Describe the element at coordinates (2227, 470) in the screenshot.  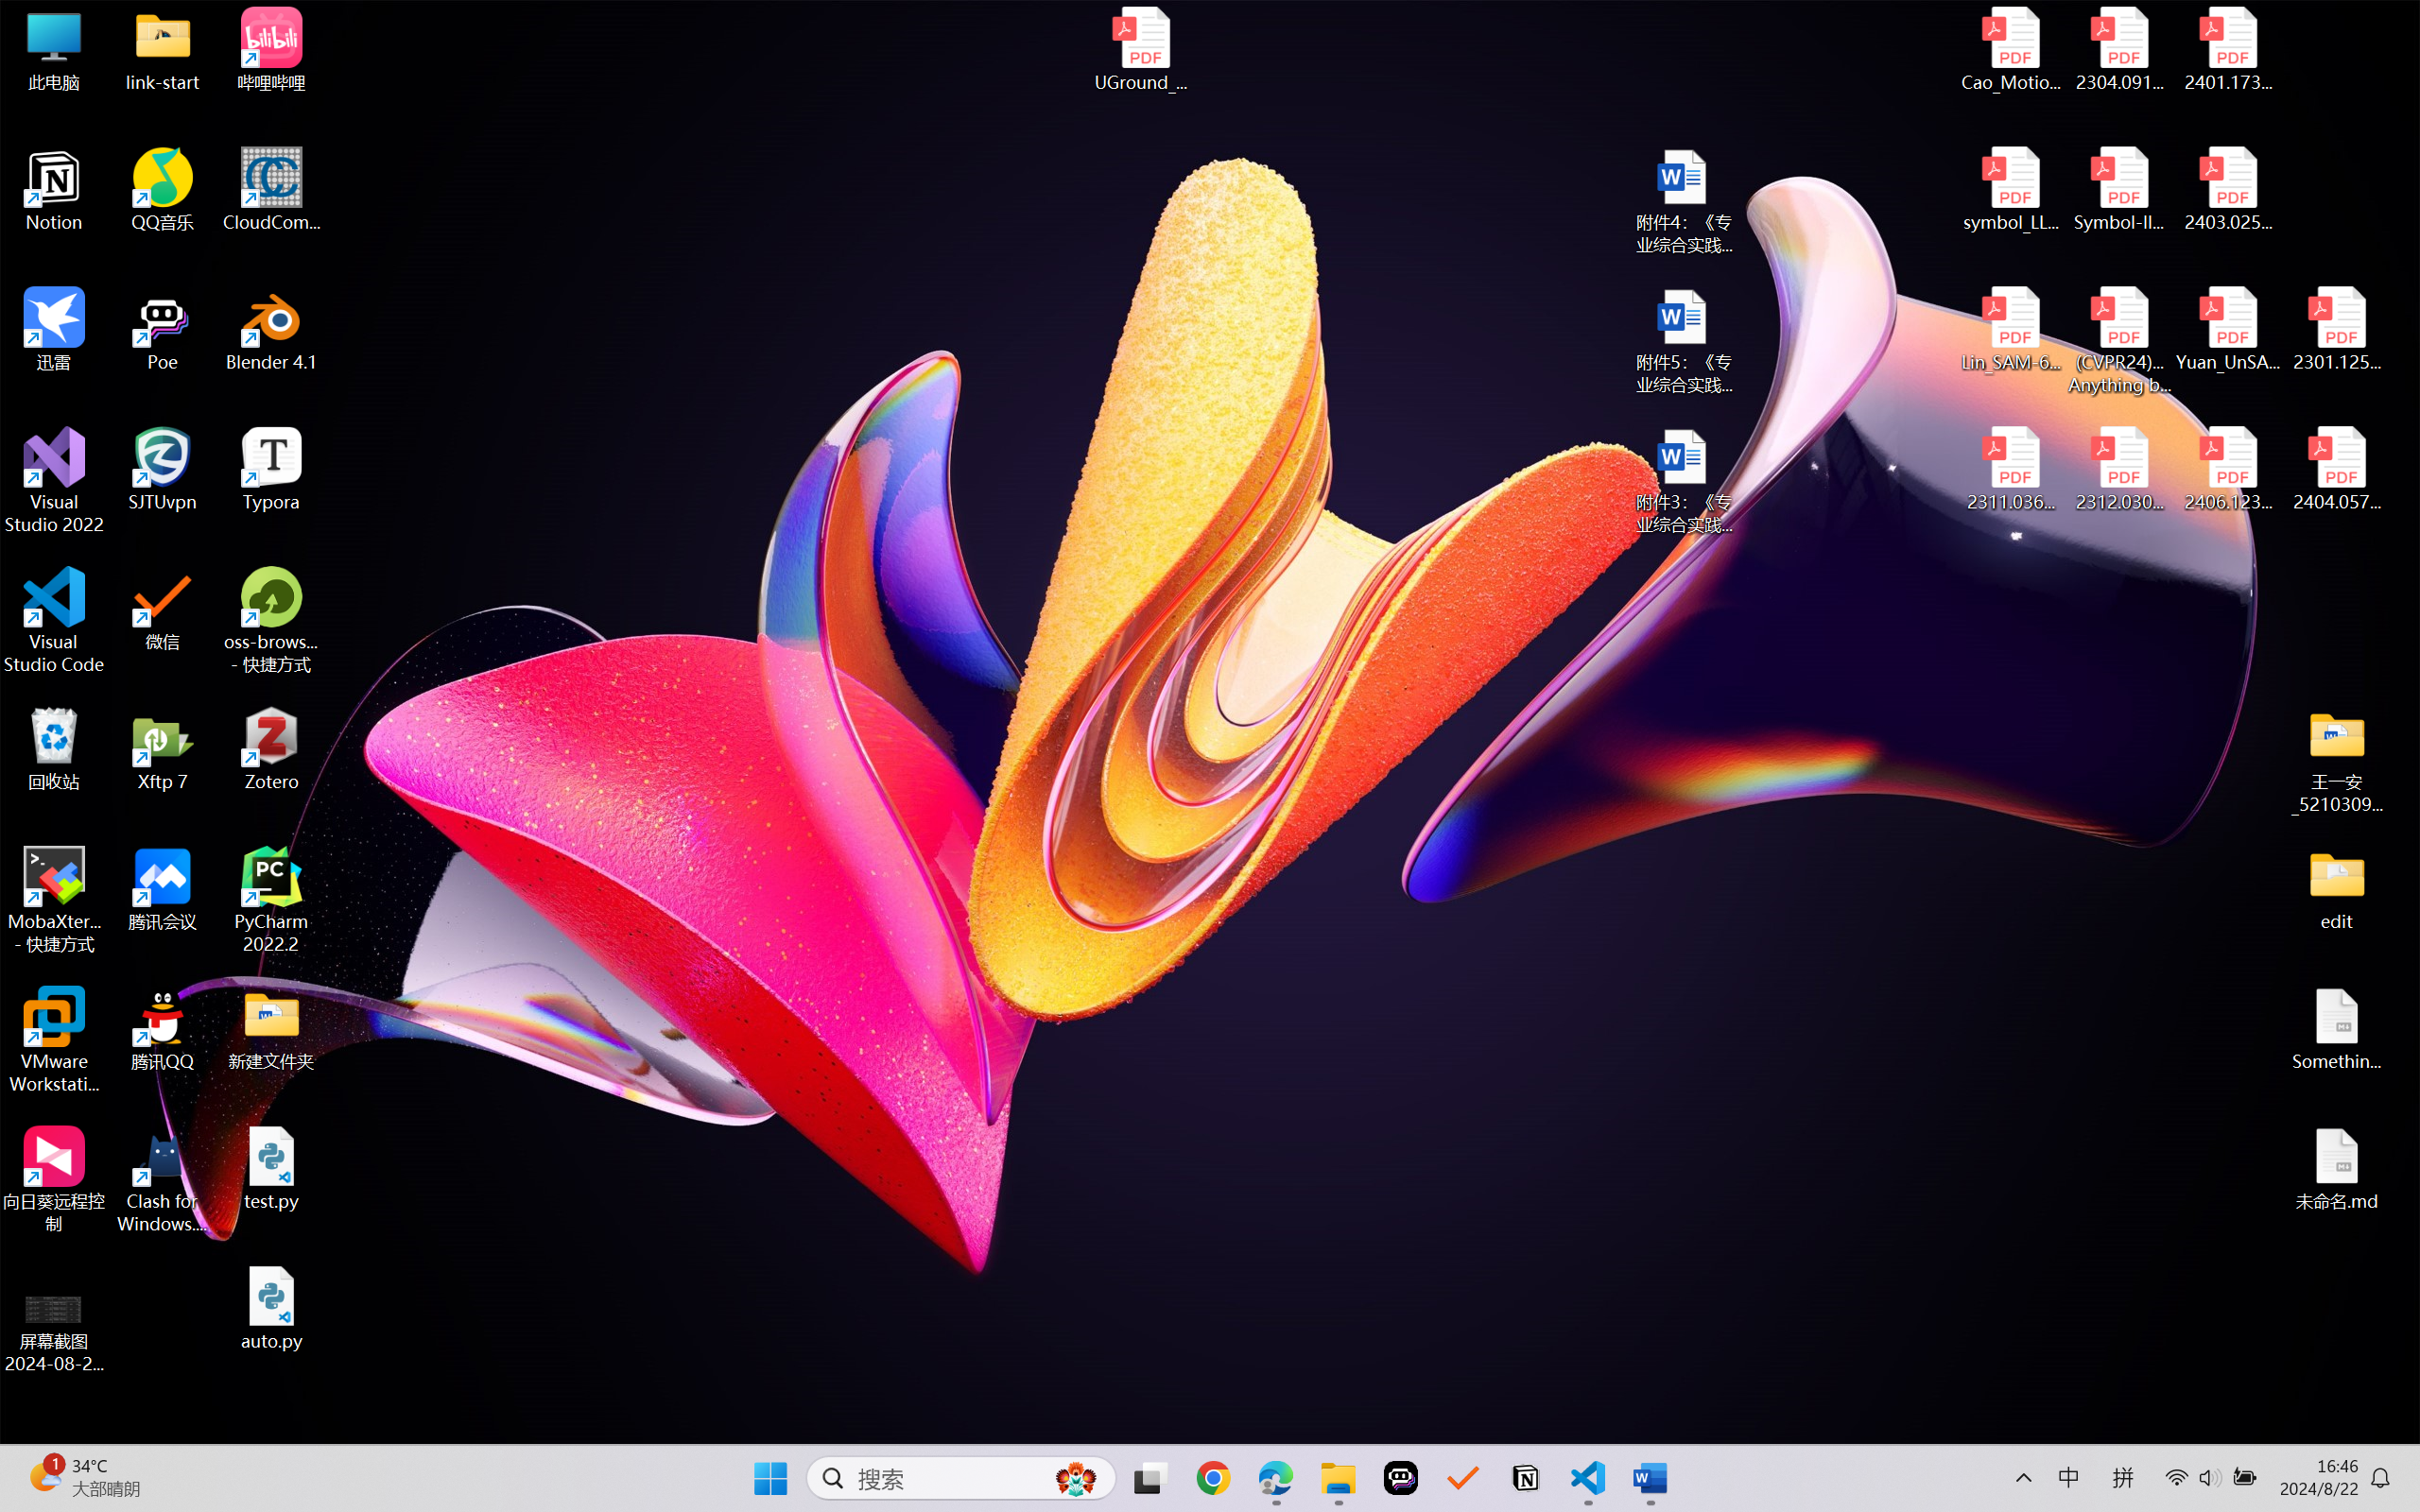
I see `2406.12373v2.pdf` at that location.